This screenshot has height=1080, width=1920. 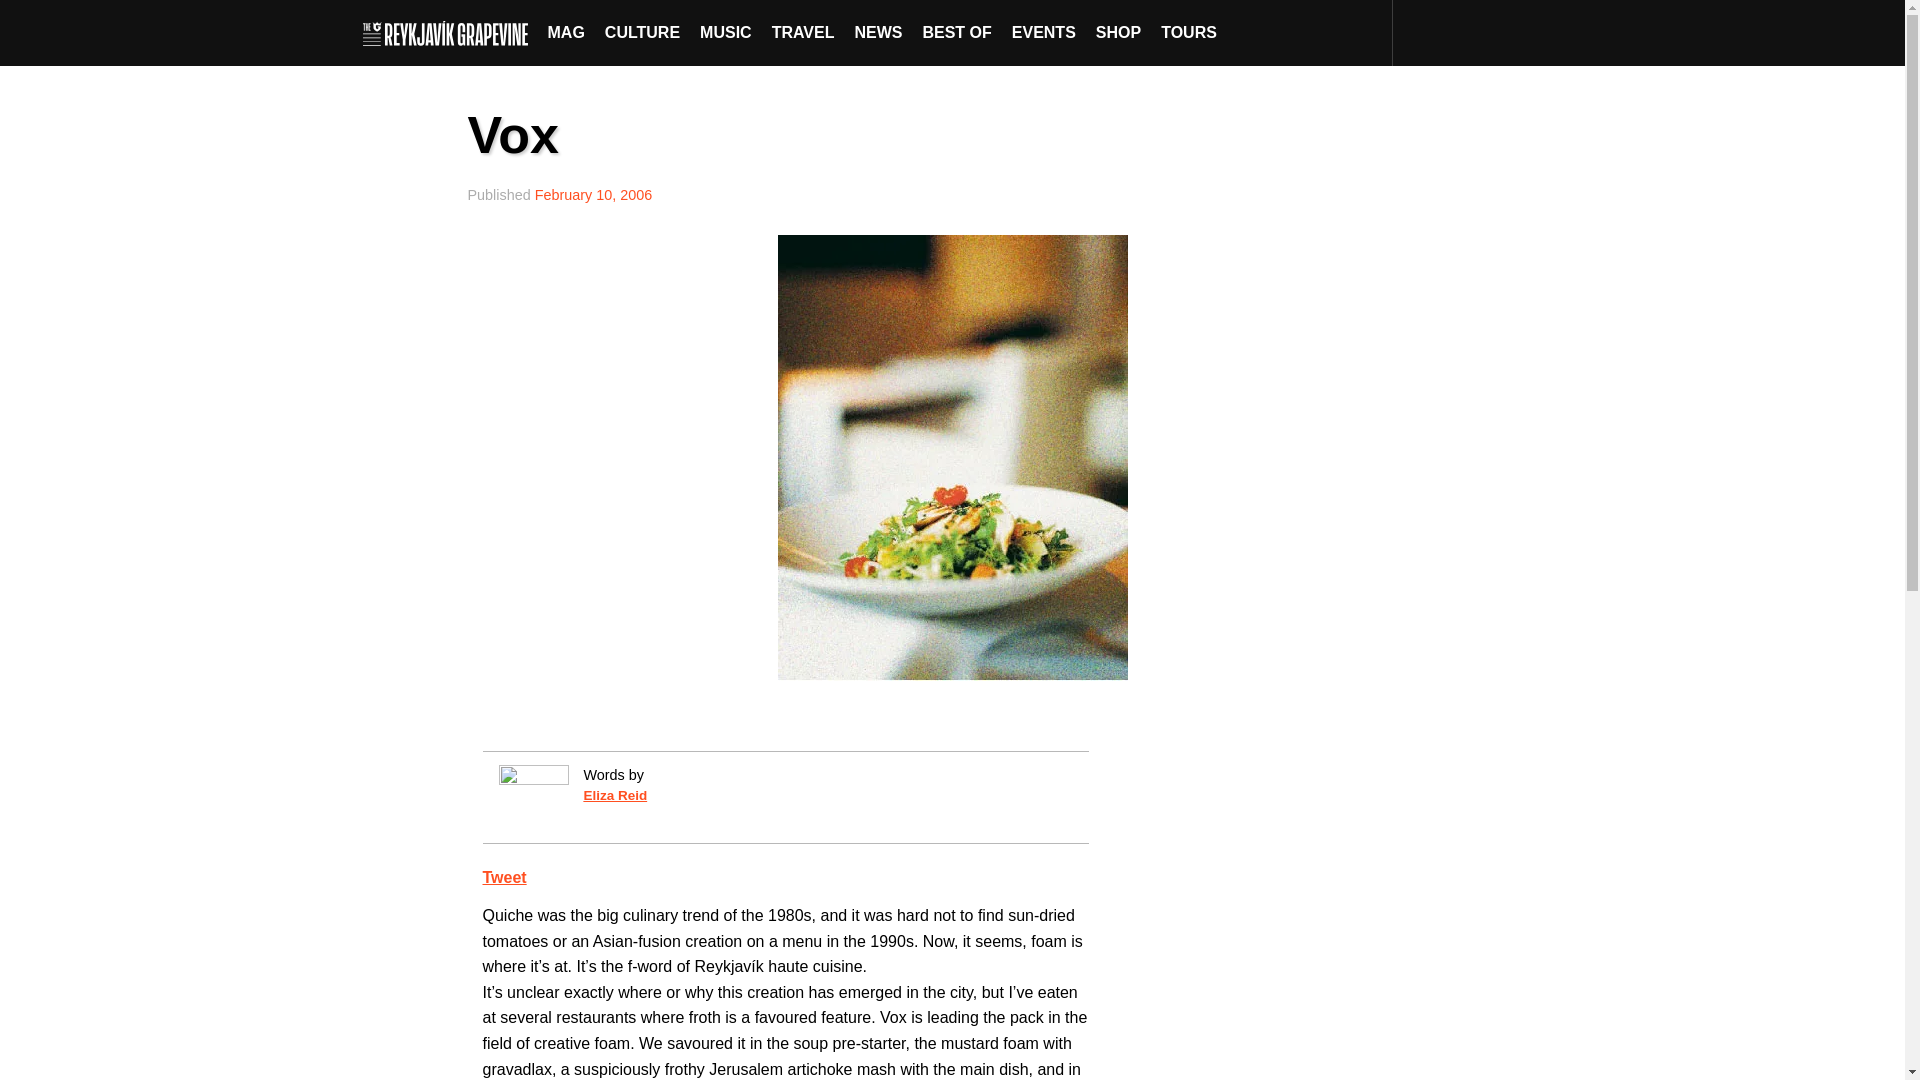 I want to click on Eliza Reid, so click(x=615, y=796).